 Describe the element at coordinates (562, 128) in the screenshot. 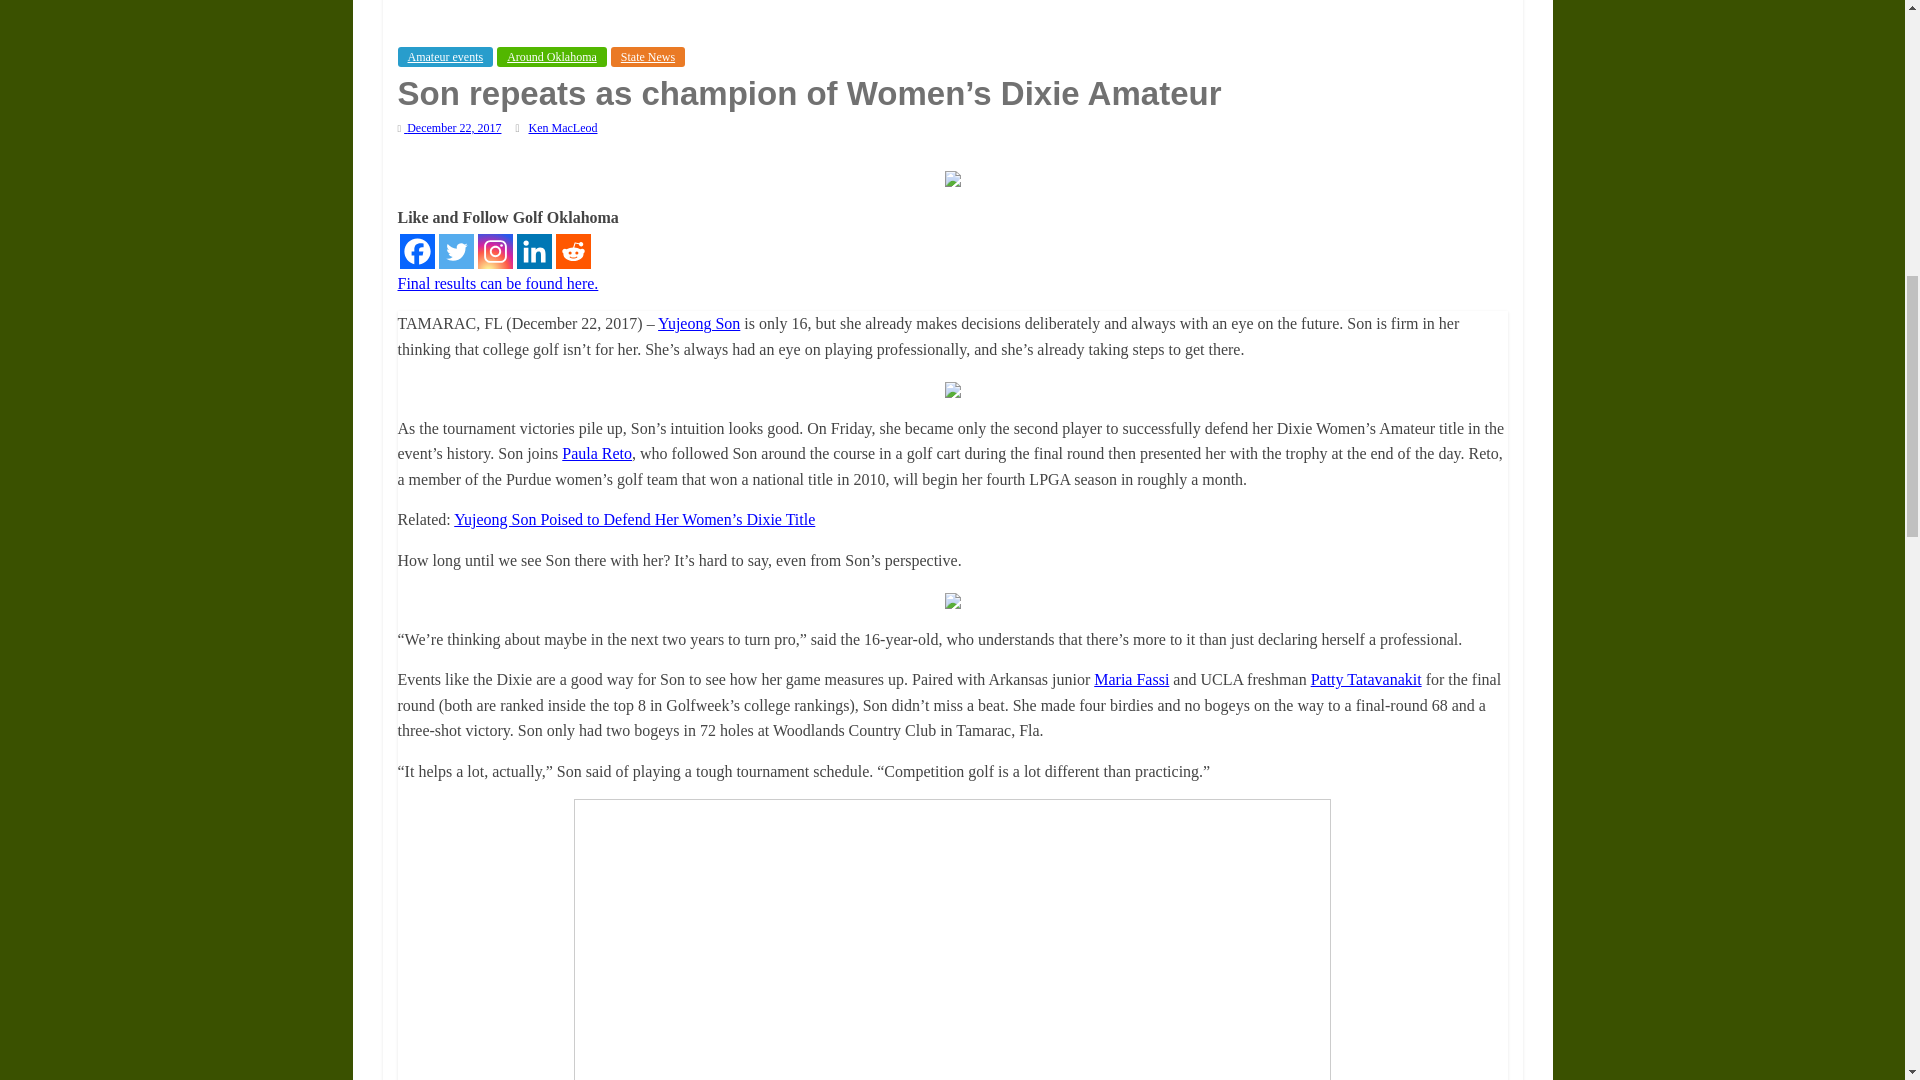

I see `Ken MacLeod` at that location.